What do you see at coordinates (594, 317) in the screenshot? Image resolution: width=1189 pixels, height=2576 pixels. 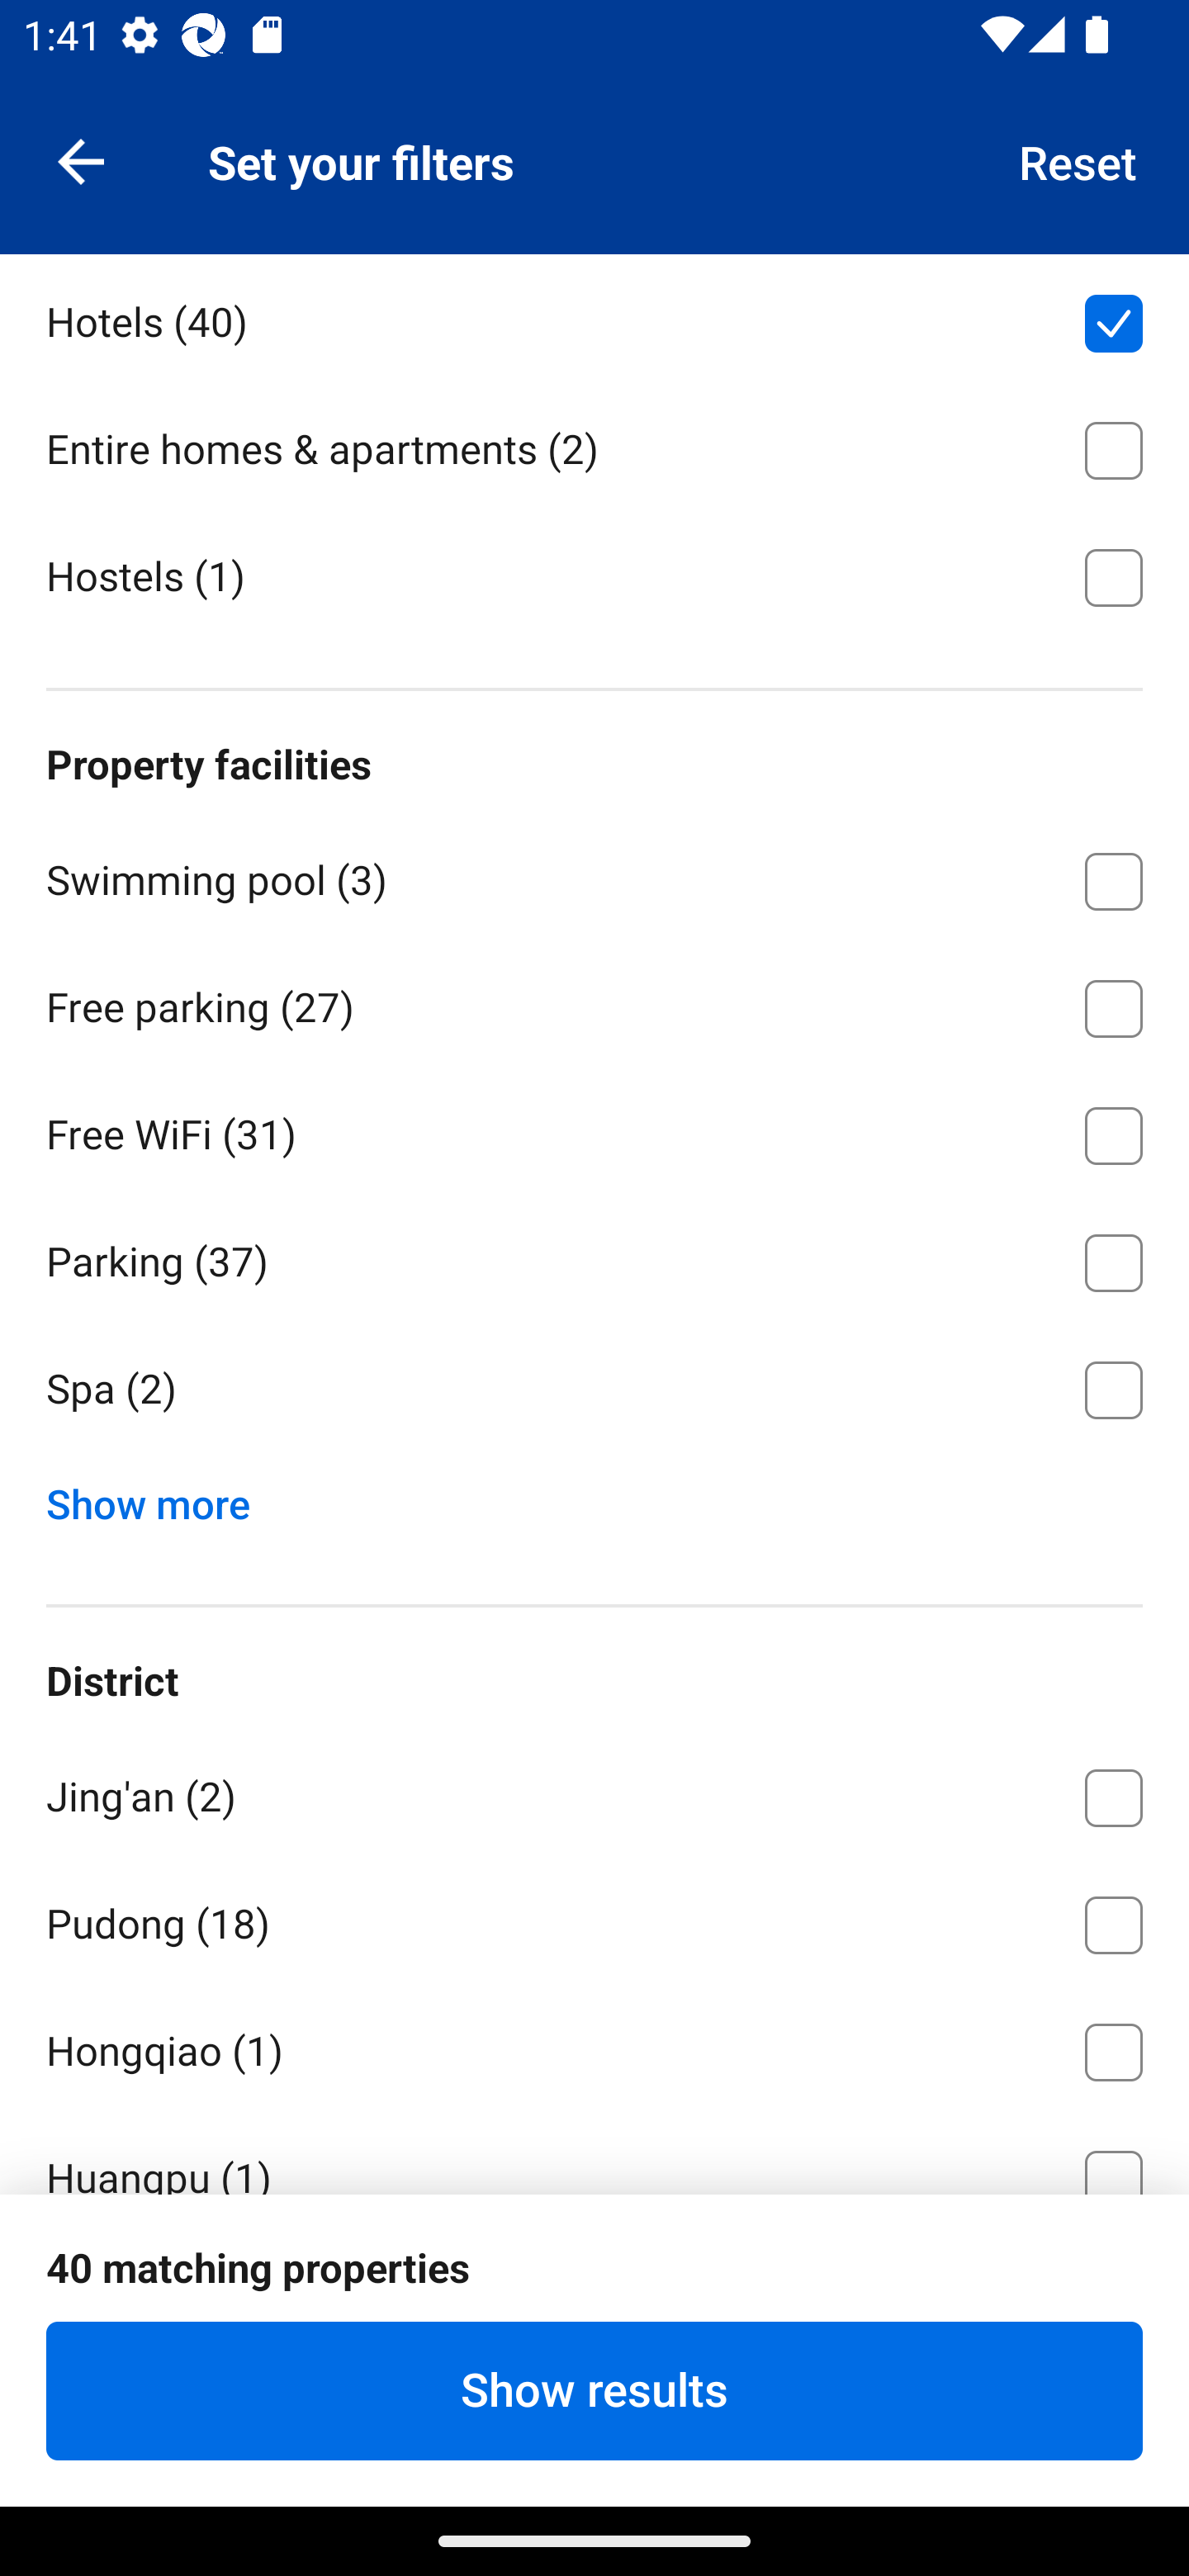 I see `Hotels ⁦(40)` at bounding box center [594, 317].